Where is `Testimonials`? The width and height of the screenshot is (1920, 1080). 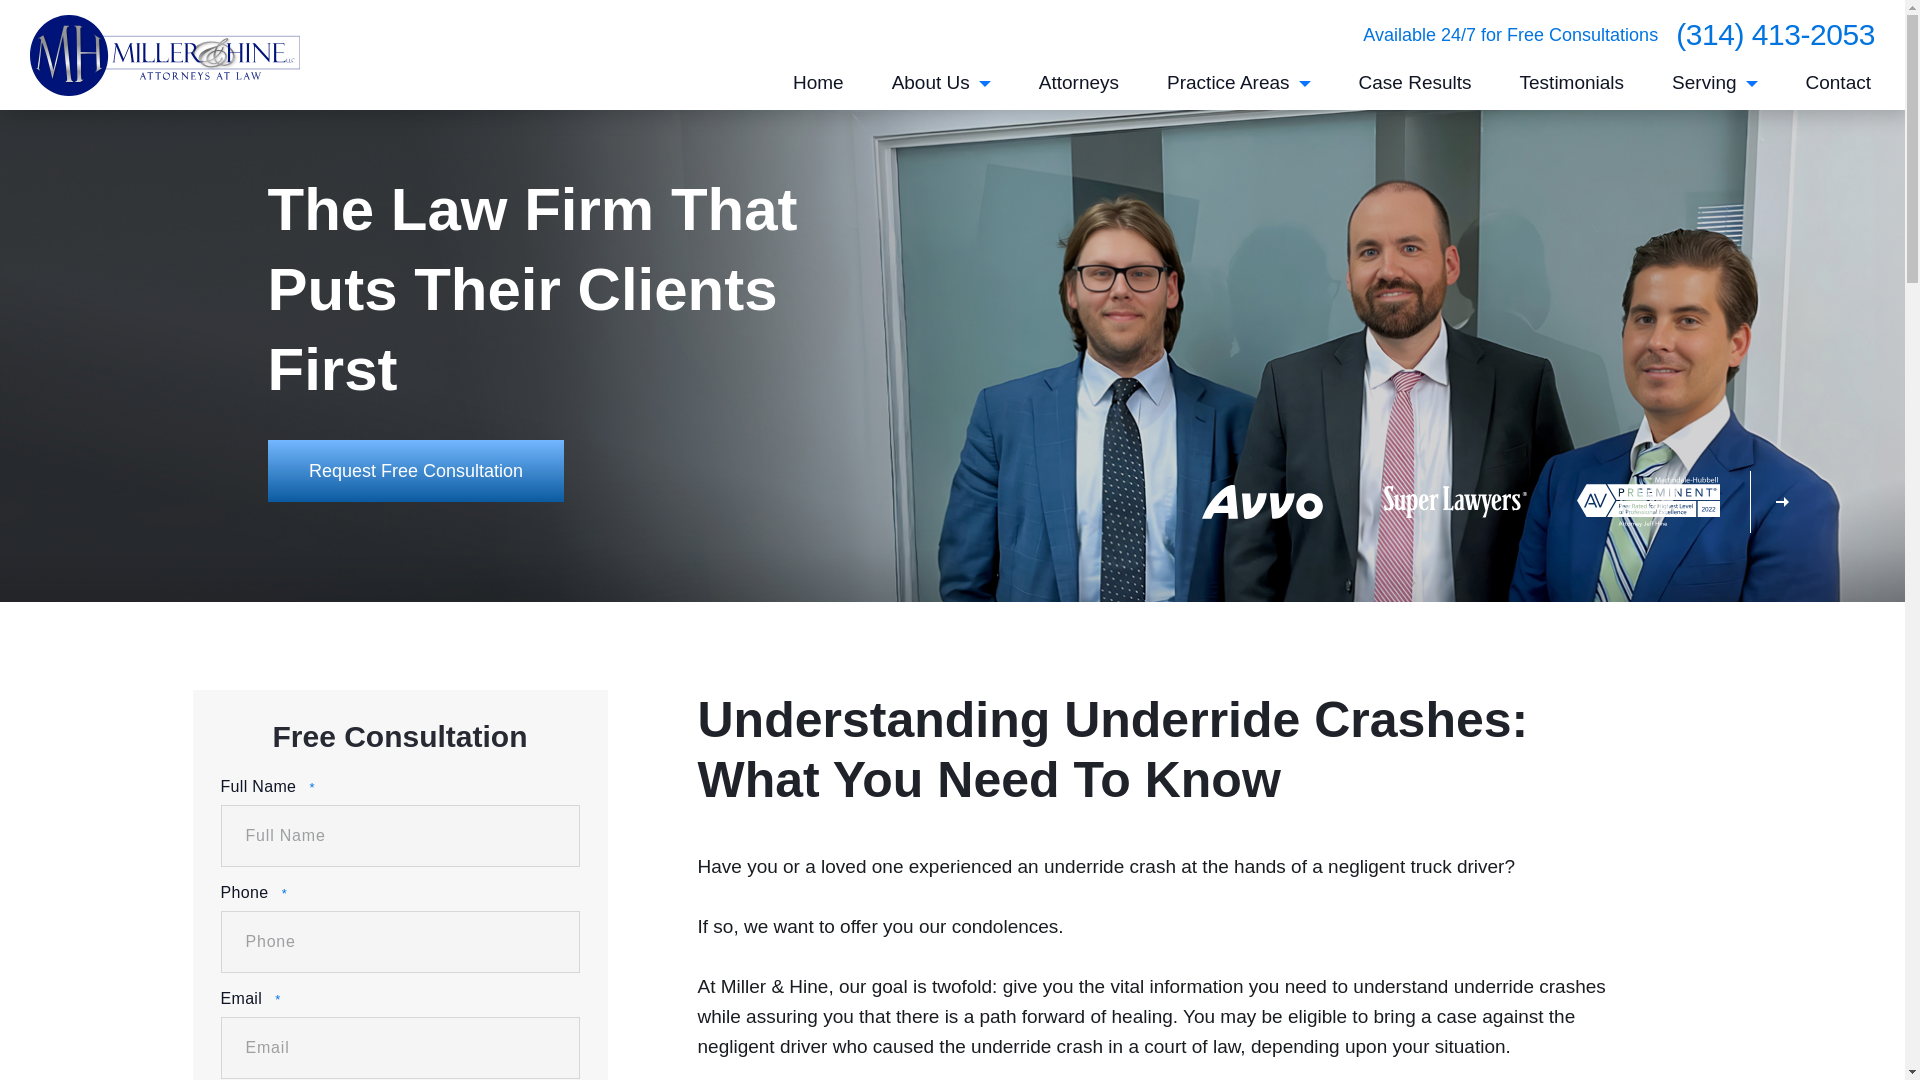
Testimonials is located at coordinates (1572, 90).